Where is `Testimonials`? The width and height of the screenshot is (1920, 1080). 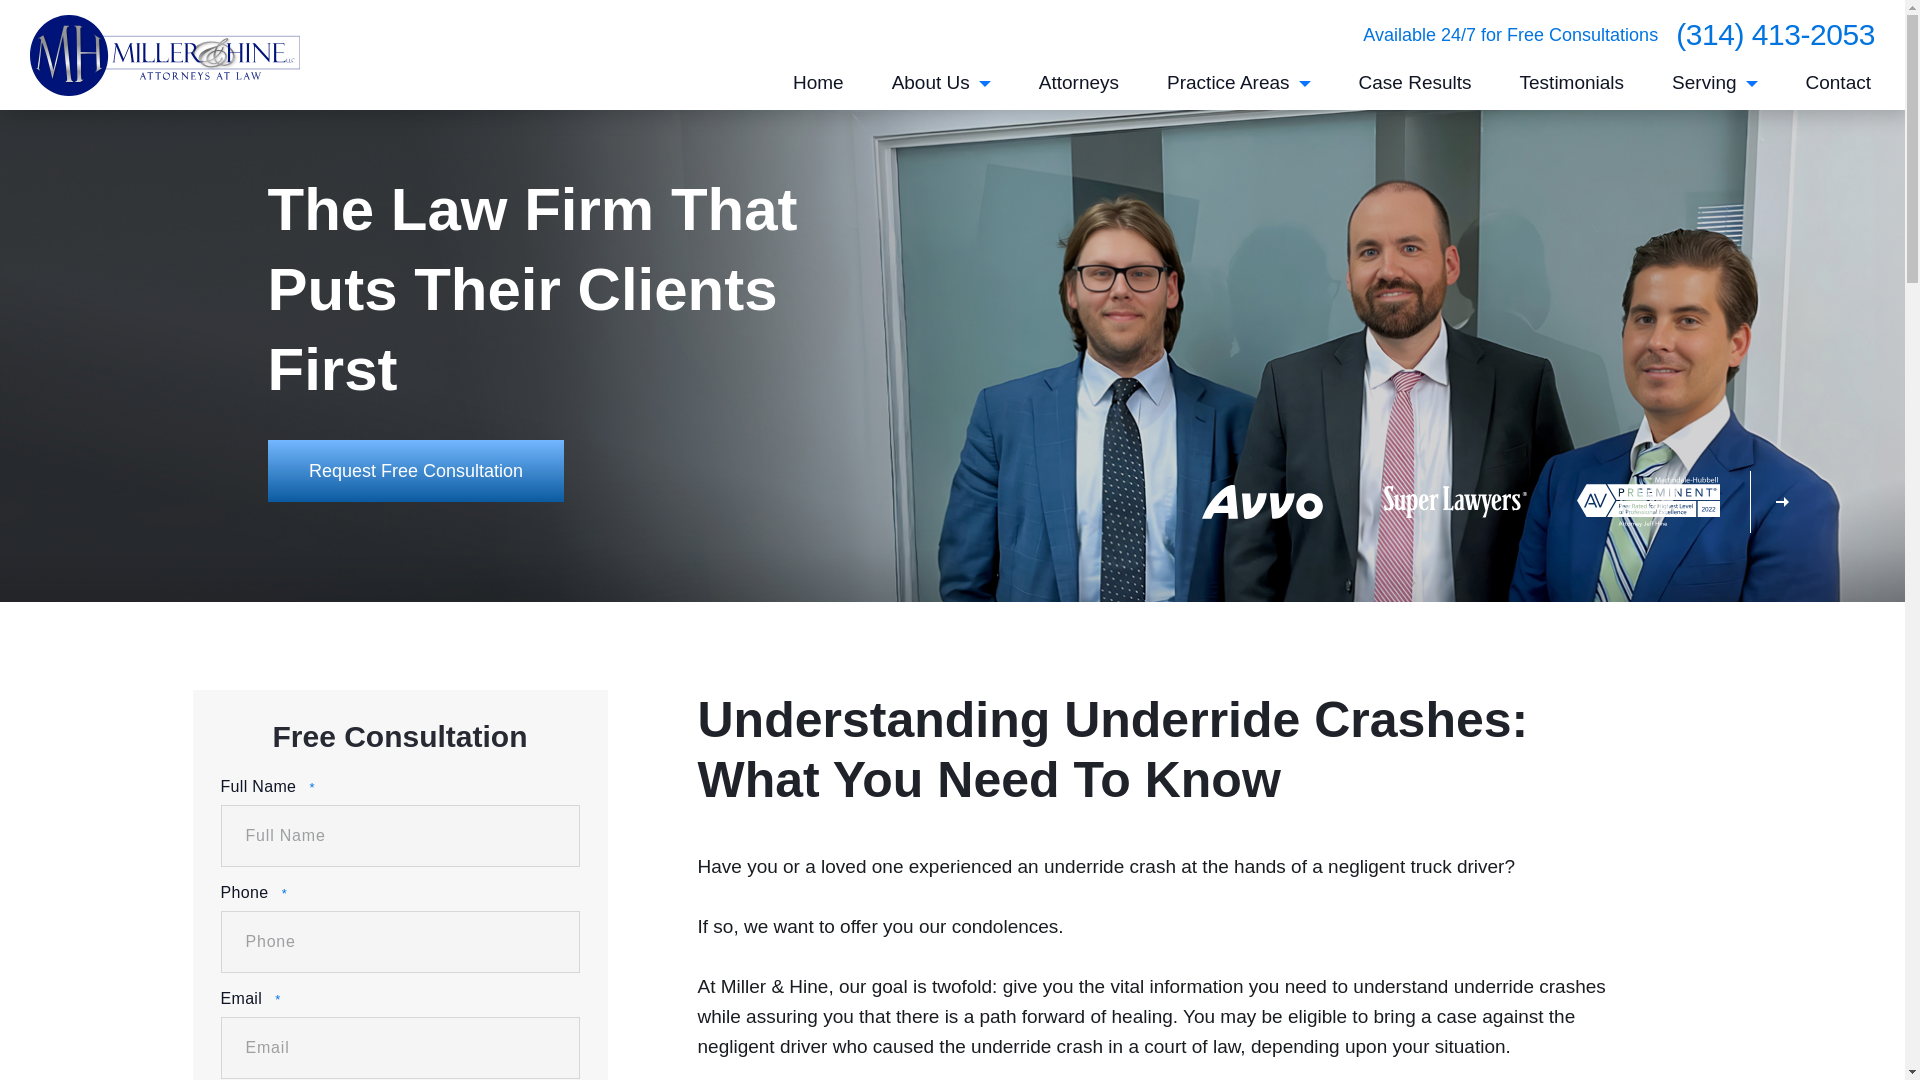
Testimonials is located at coordinates (1572, 90).